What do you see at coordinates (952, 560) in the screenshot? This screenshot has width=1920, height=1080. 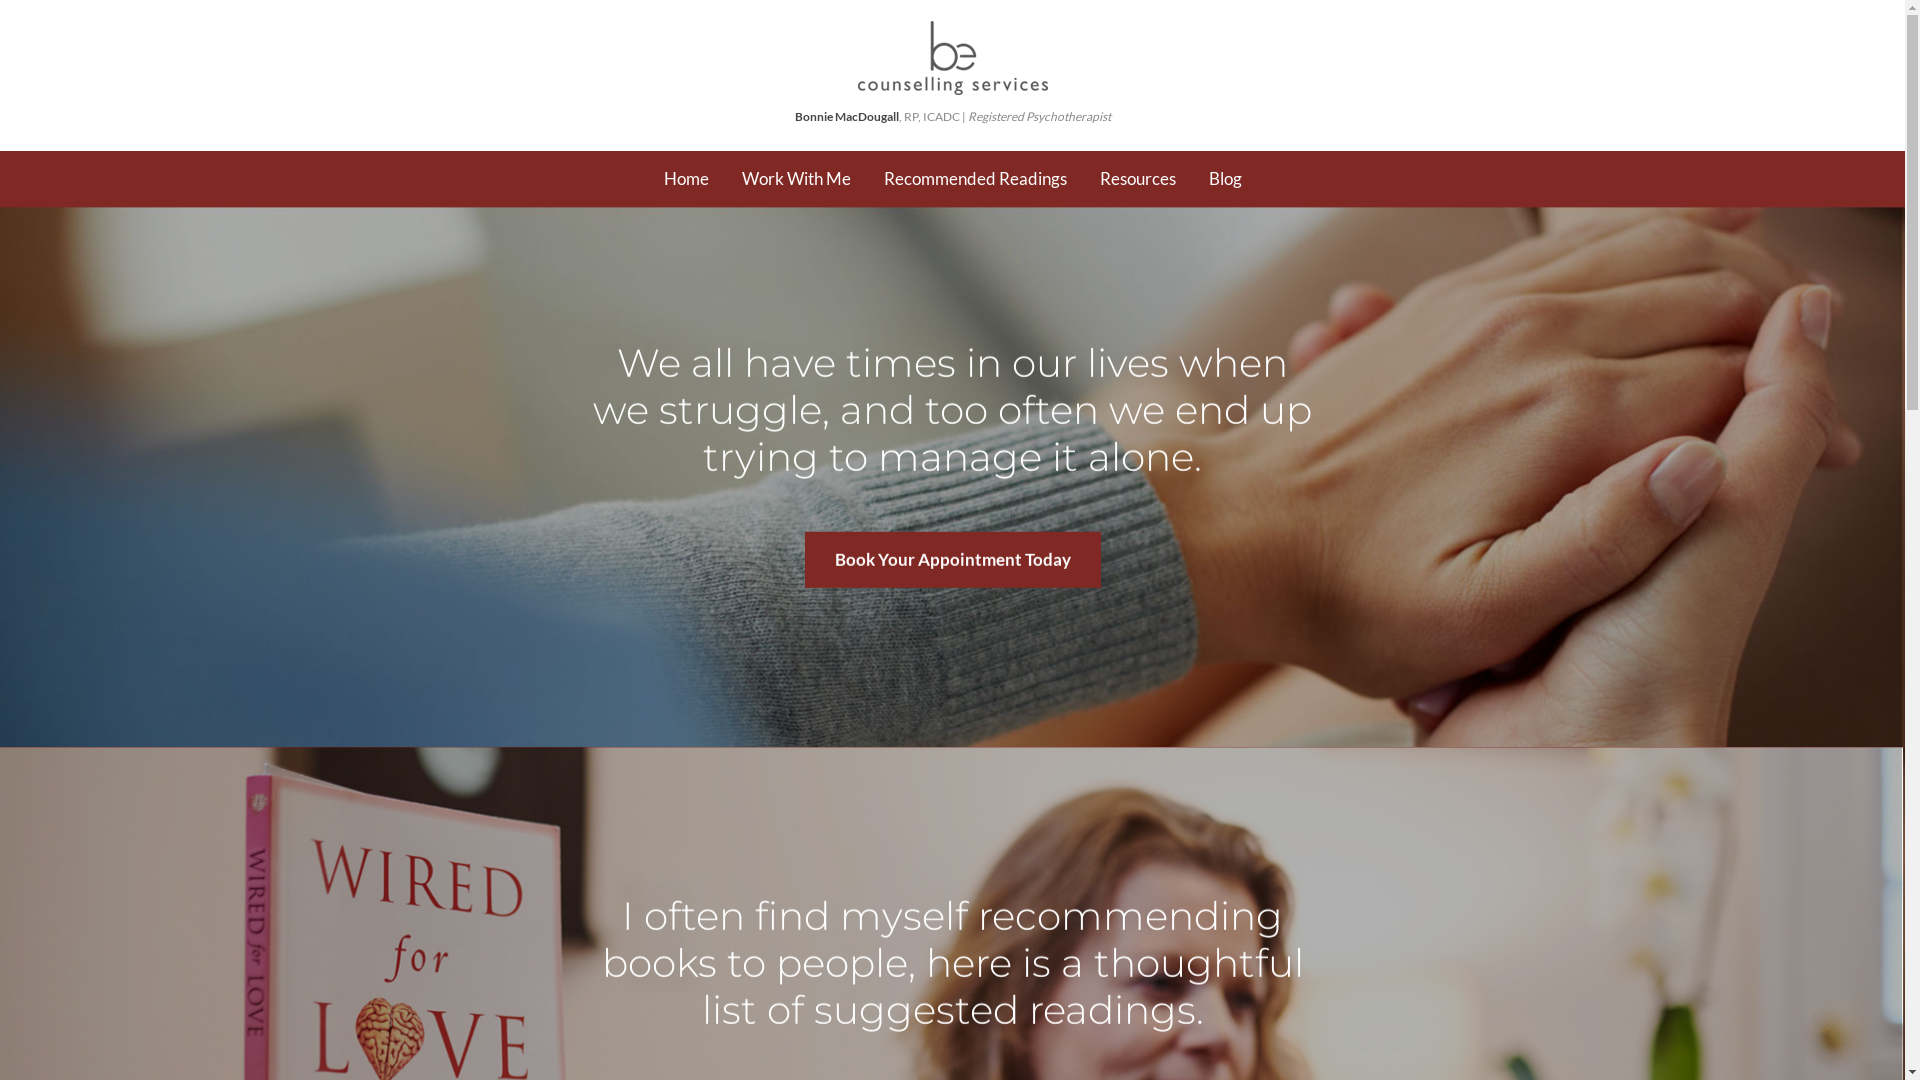 I see `Book Your Appointment Today` at bounding box center [952, 560].